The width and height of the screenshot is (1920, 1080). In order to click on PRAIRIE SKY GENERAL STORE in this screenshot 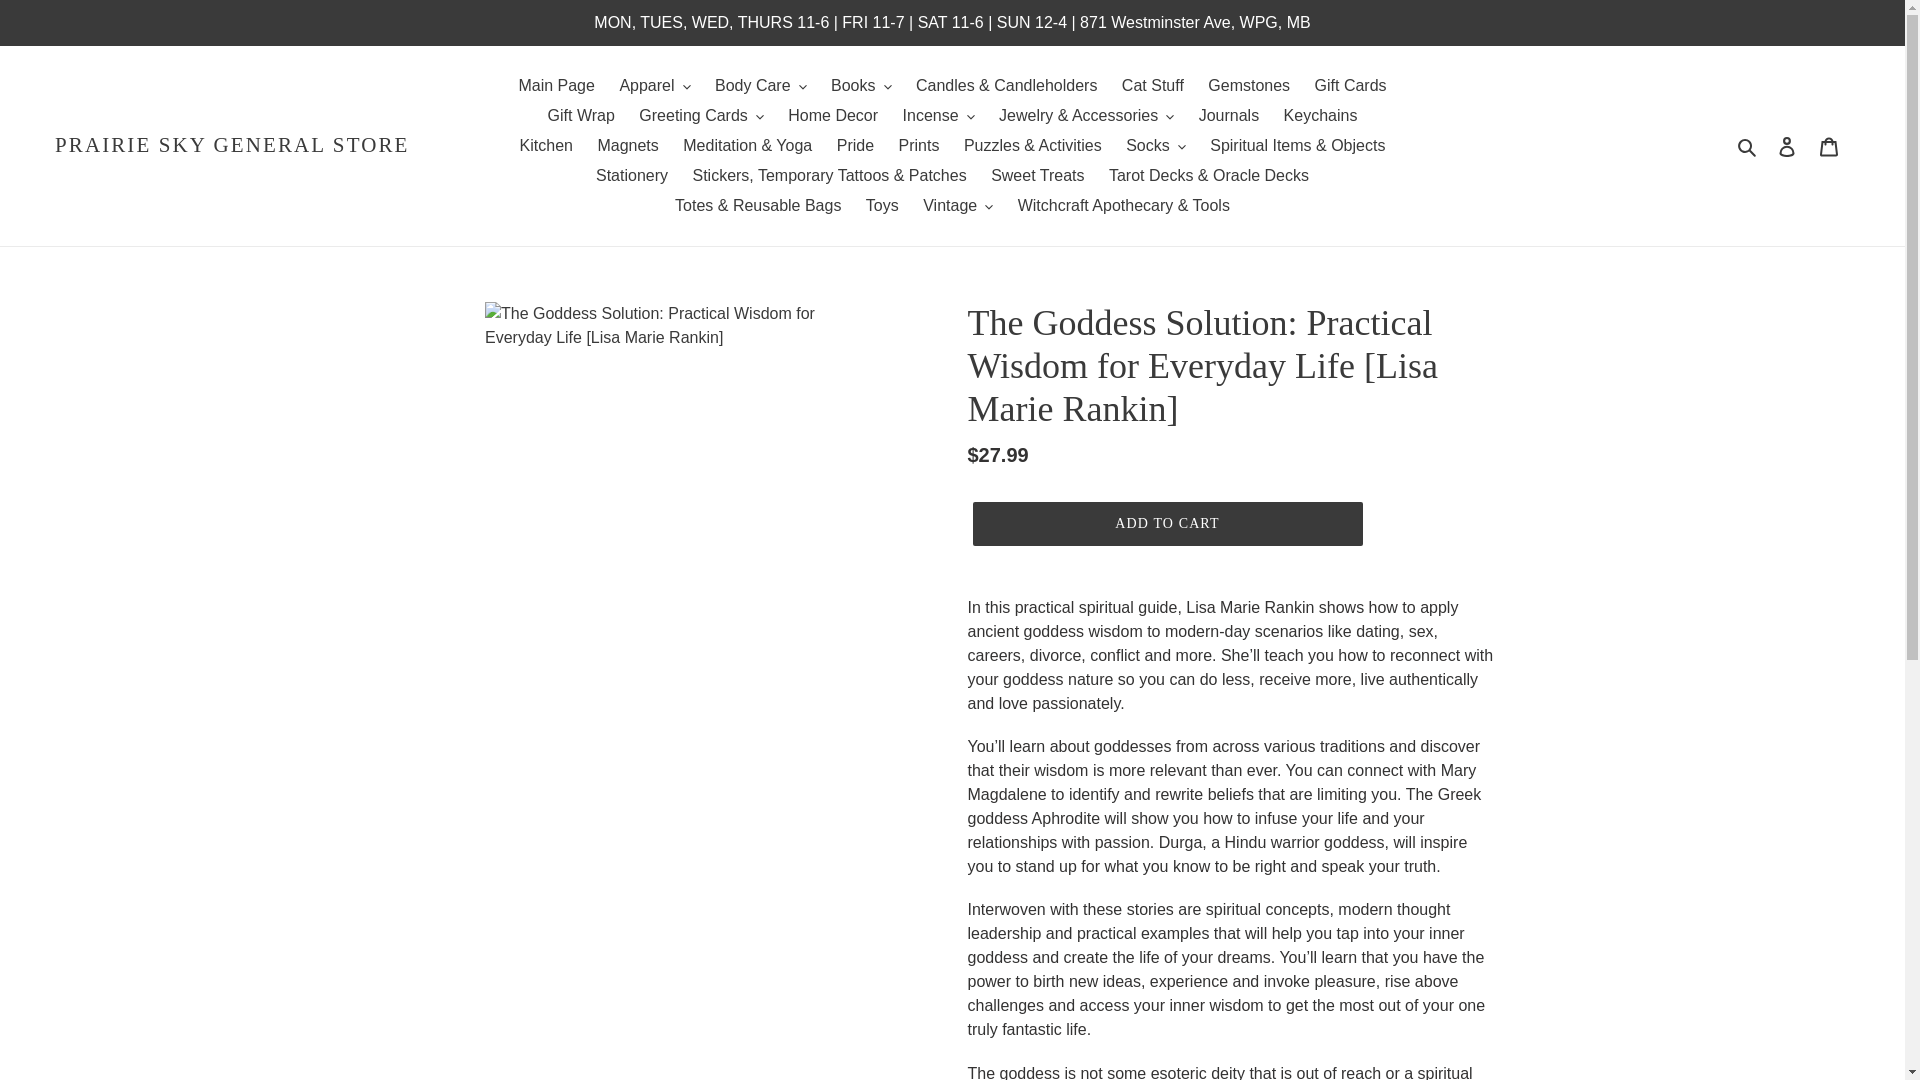, I will do `click(232, 144)`.